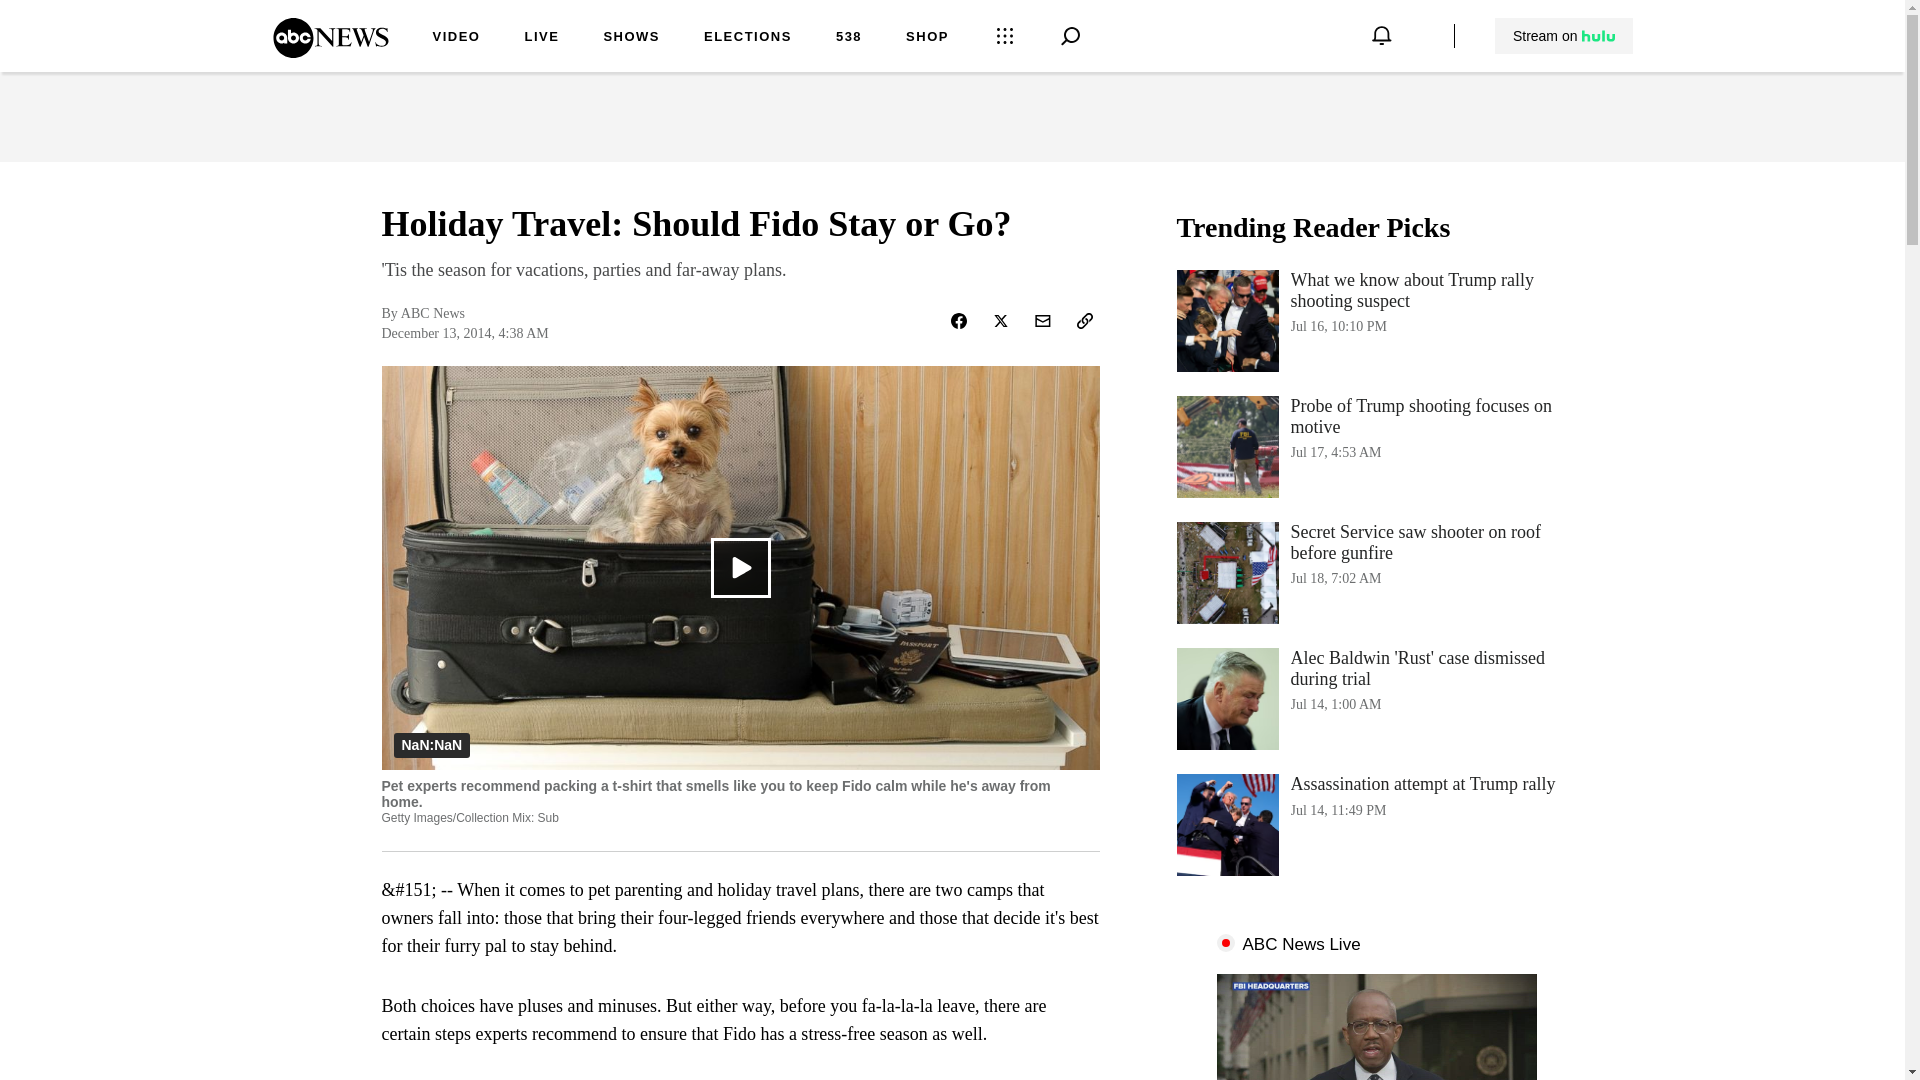  Describe the element at coordinates (848, 38) in the screenshot. I see `538` at that location.